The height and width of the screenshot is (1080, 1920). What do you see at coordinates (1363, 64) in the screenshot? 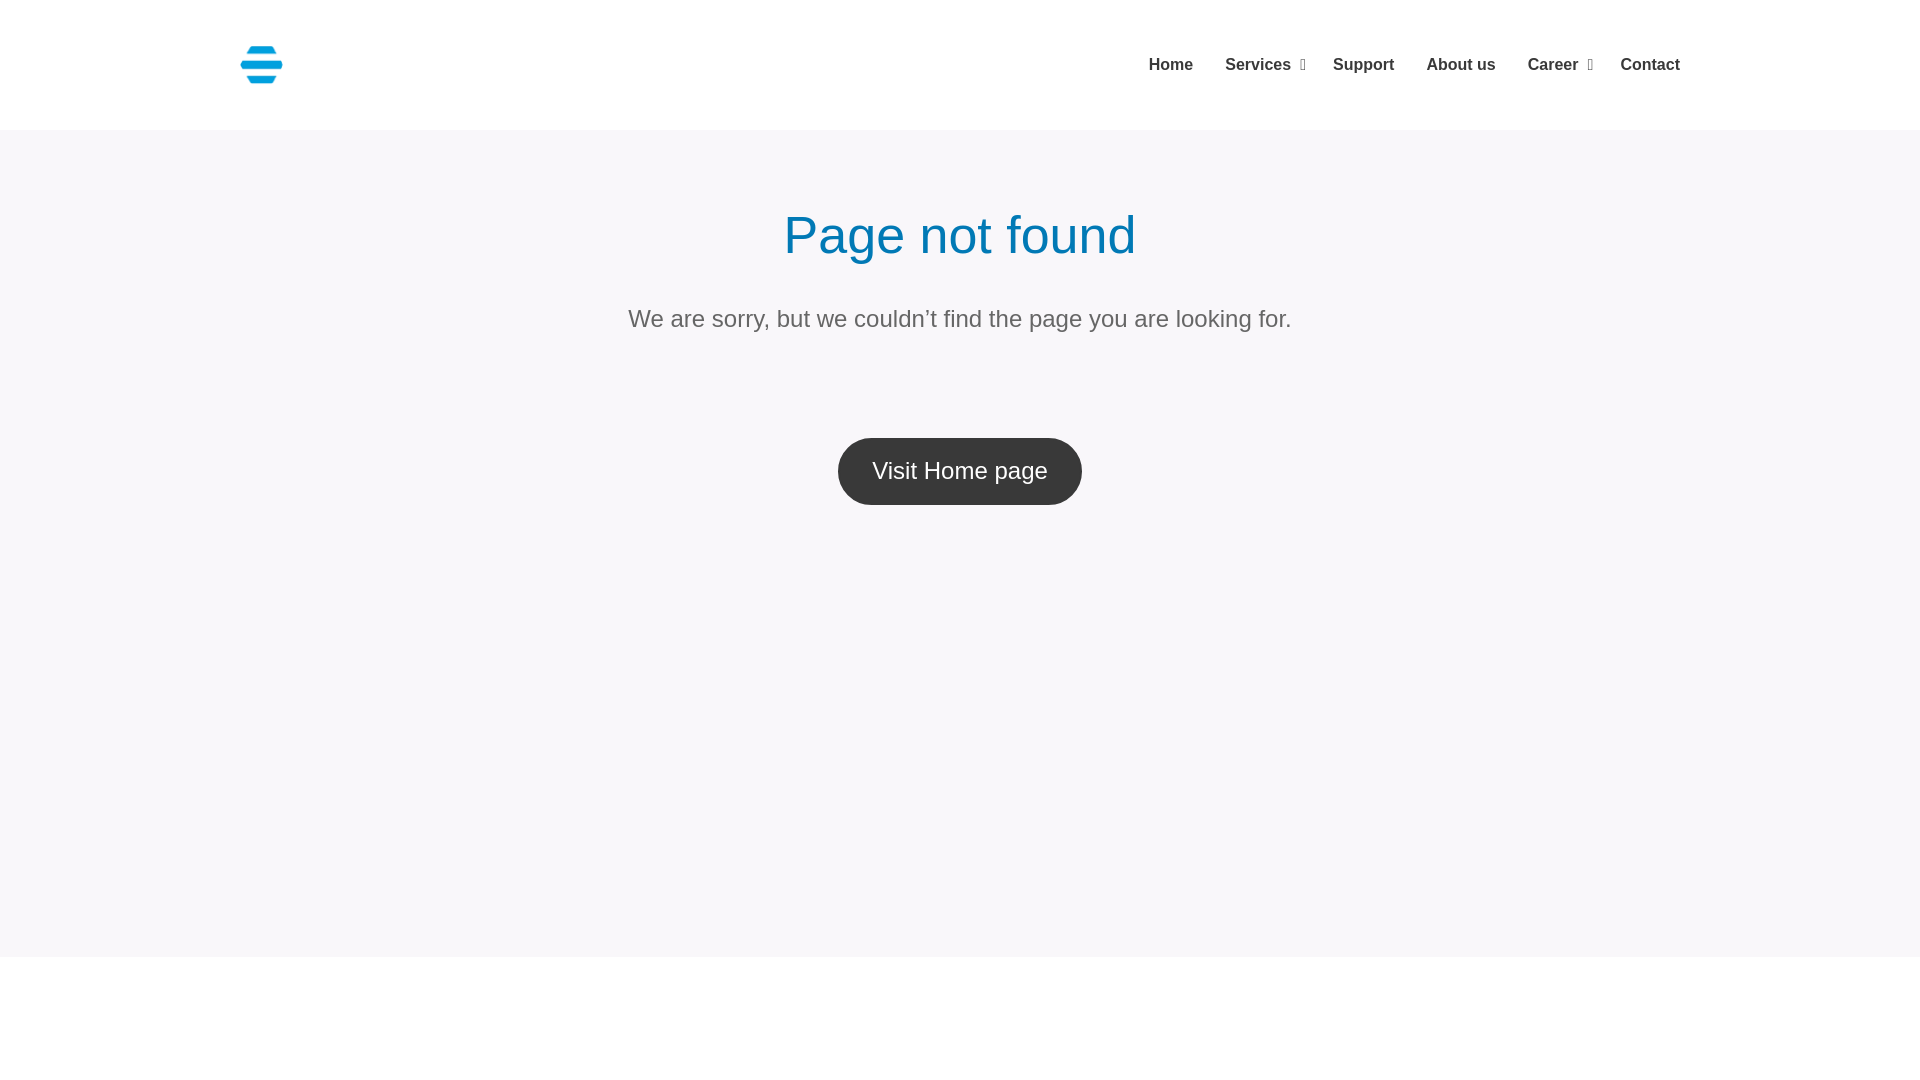
I see `Support` at bounding box center [1363, 64].